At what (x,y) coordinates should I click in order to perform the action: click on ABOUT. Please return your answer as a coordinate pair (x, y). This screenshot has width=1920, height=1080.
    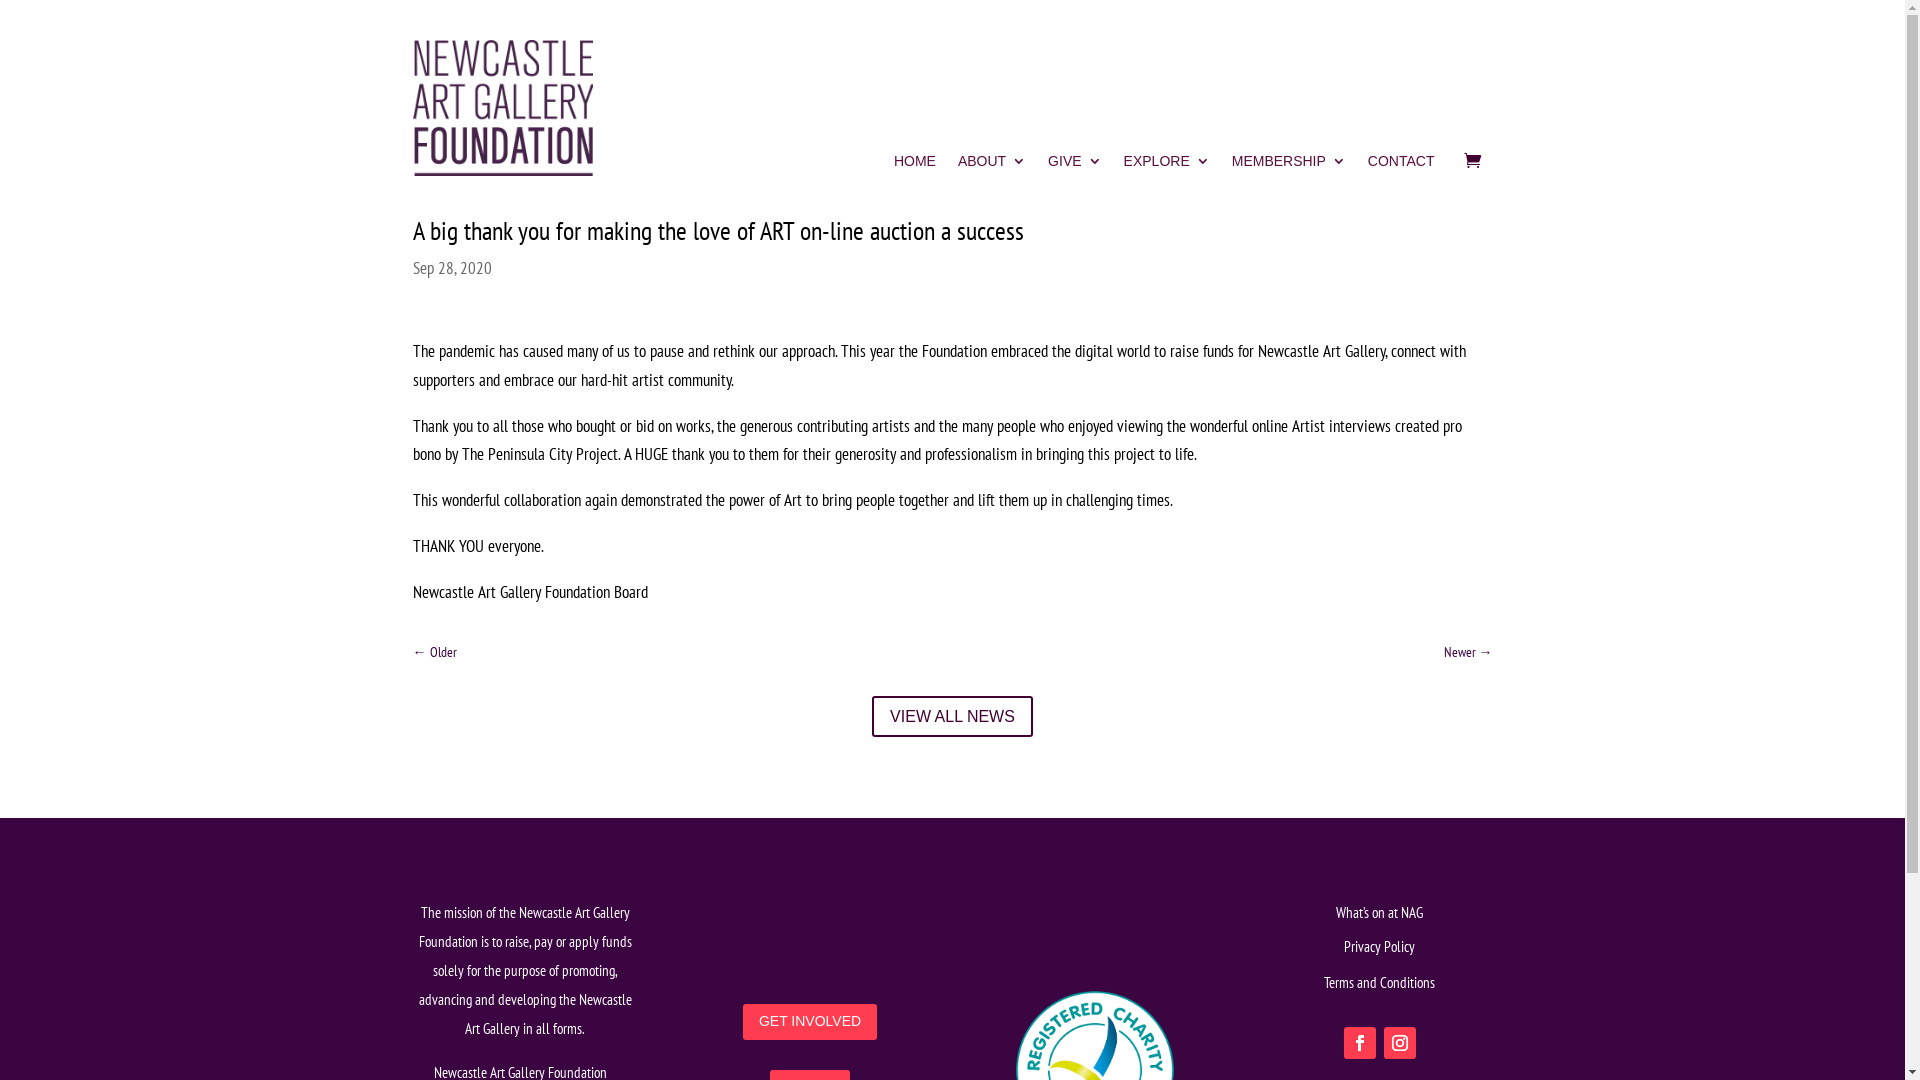
    Looking at the image, I should click on (992, 165).